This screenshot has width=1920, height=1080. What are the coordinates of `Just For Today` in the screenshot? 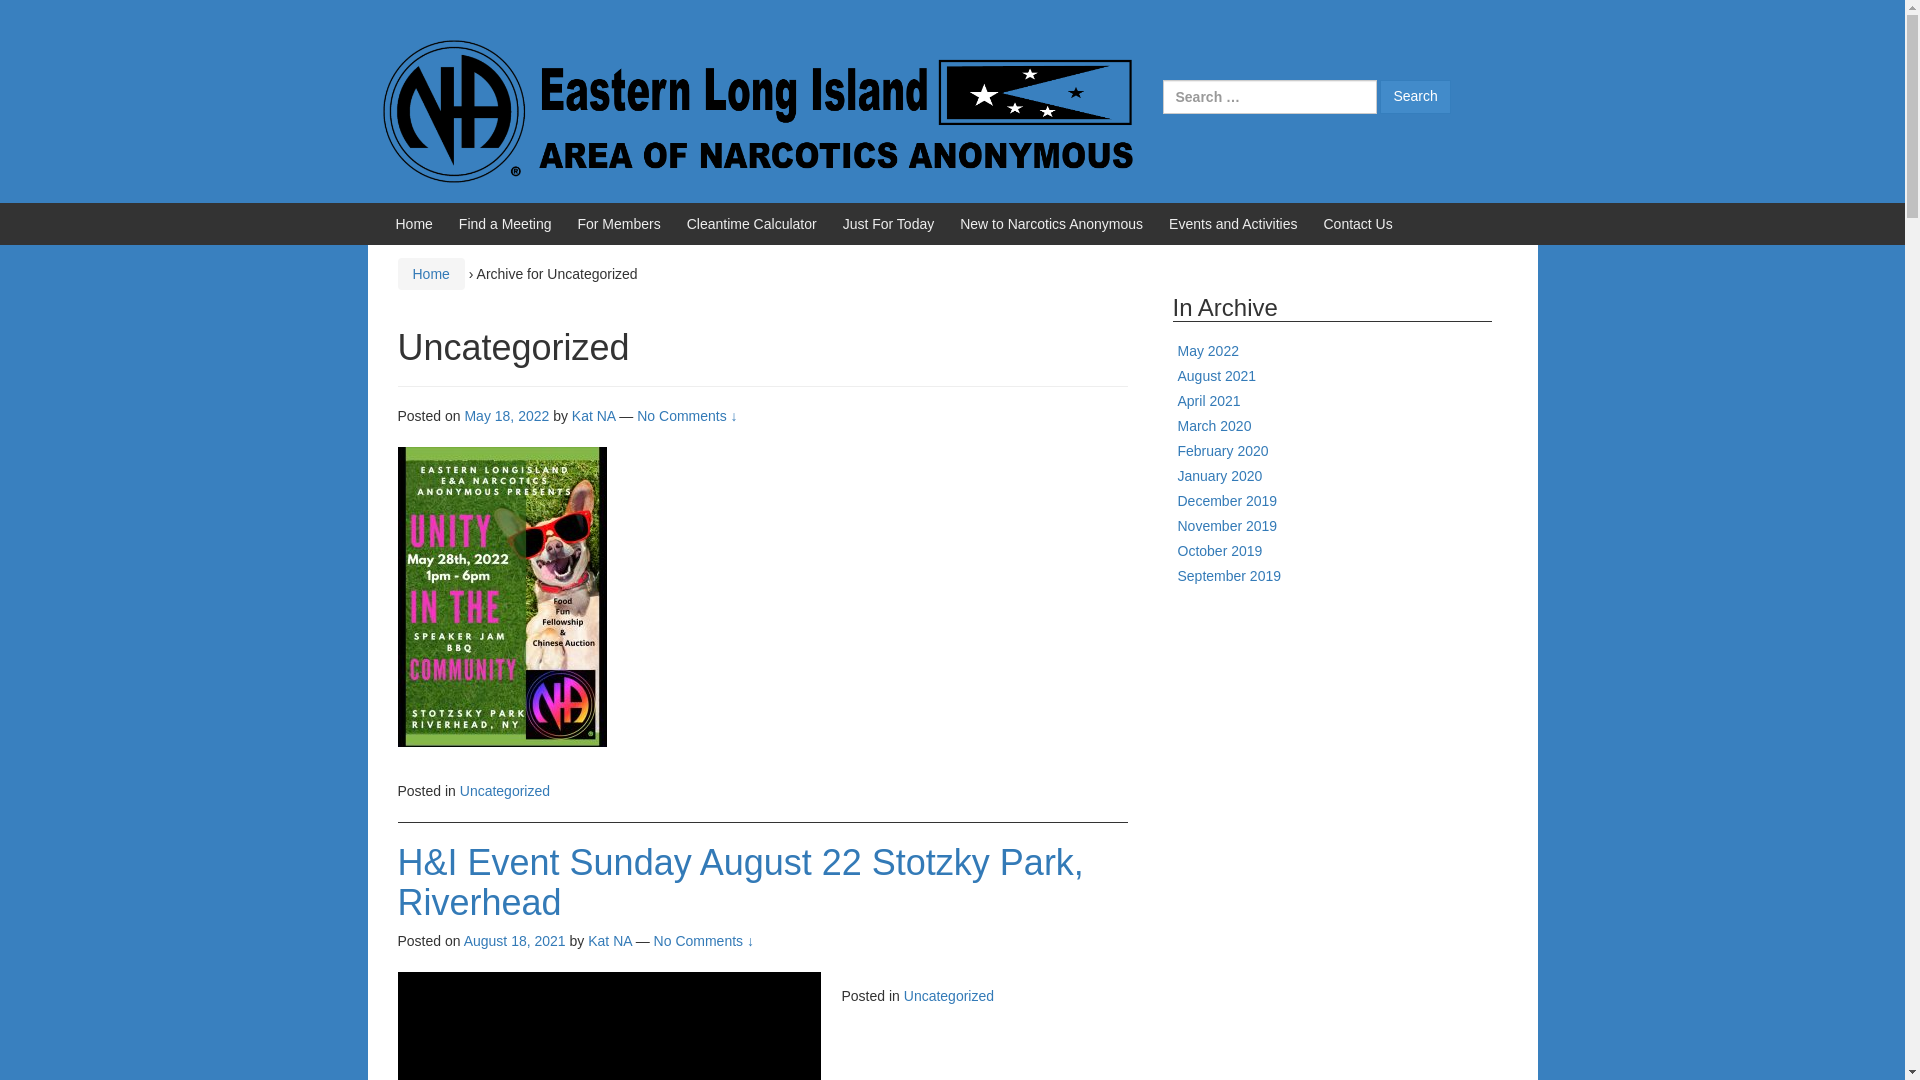 It's located at (888, 224).